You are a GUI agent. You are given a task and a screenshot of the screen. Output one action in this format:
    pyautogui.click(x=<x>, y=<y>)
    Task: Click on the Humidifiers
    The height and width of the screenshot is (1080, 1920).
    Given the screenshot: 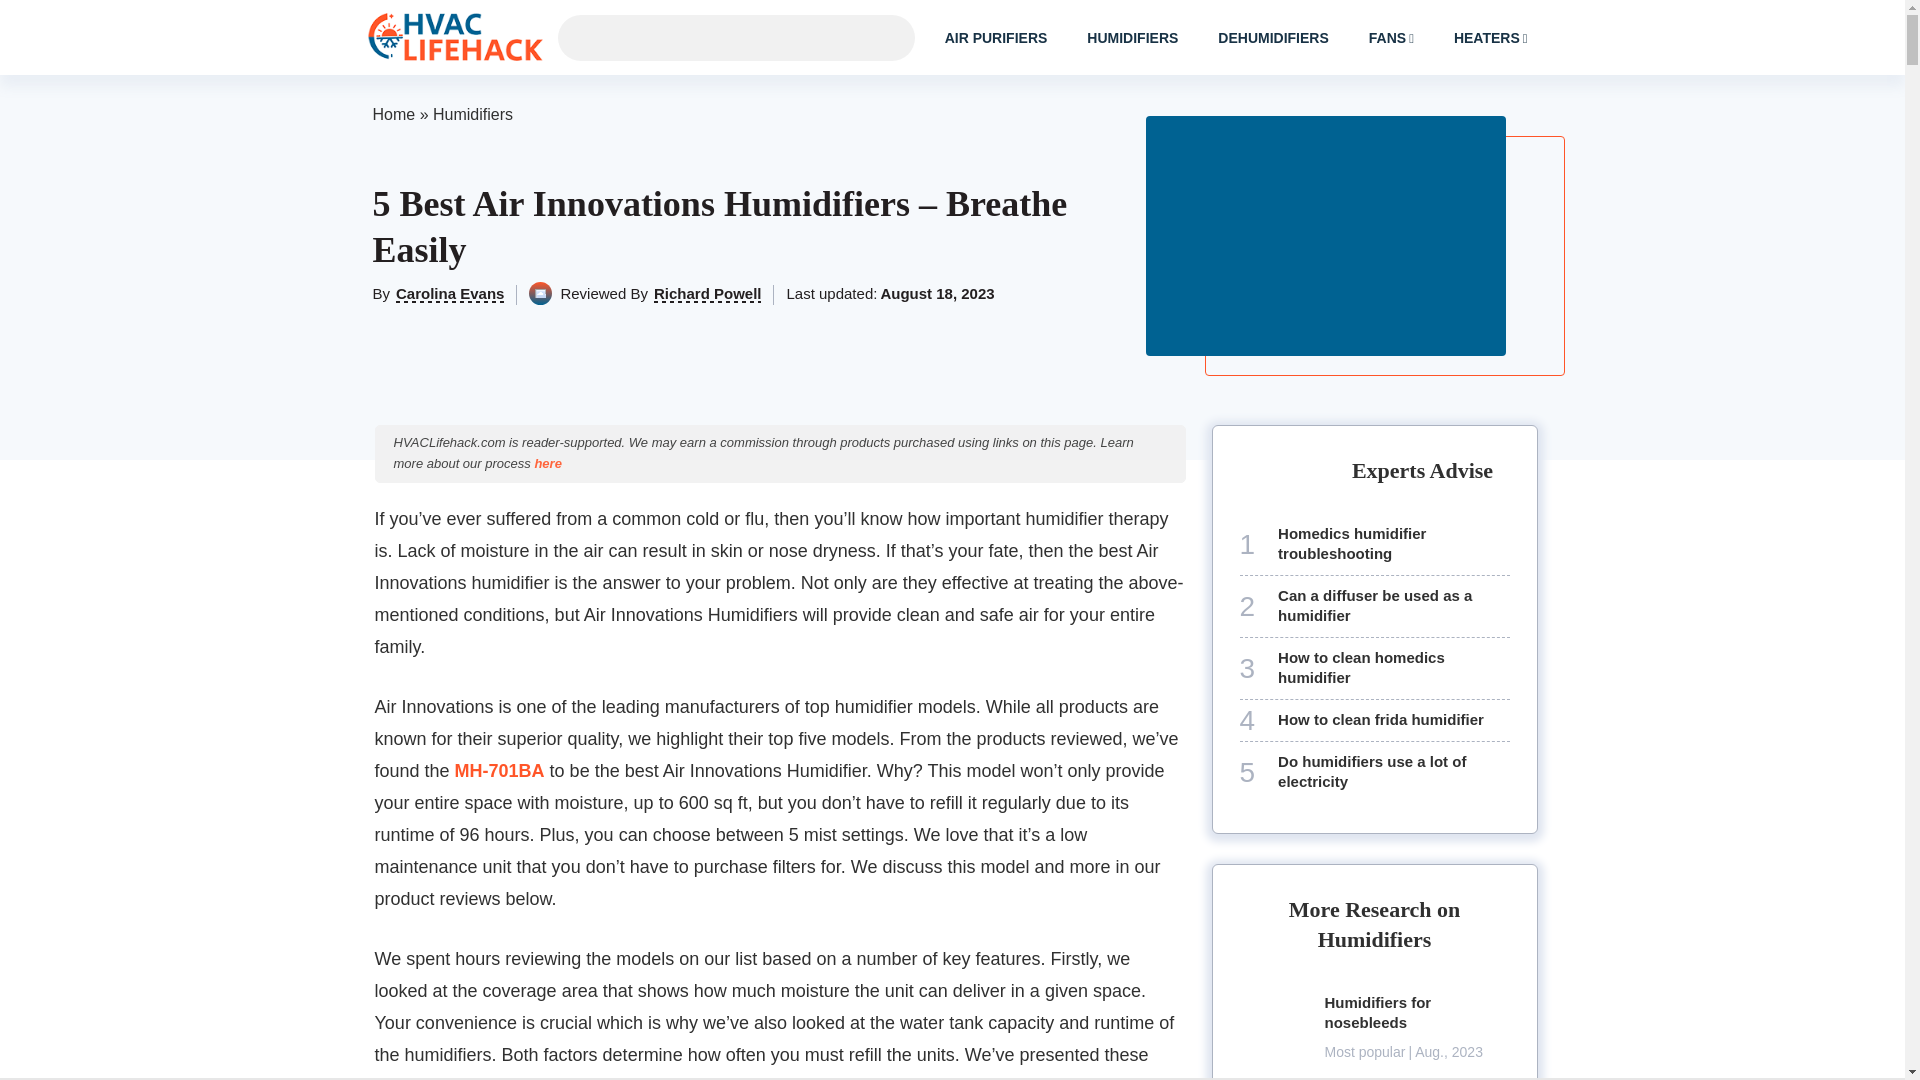 What is the action you would take?
    pyautogui.click(x=472, y=114)
    